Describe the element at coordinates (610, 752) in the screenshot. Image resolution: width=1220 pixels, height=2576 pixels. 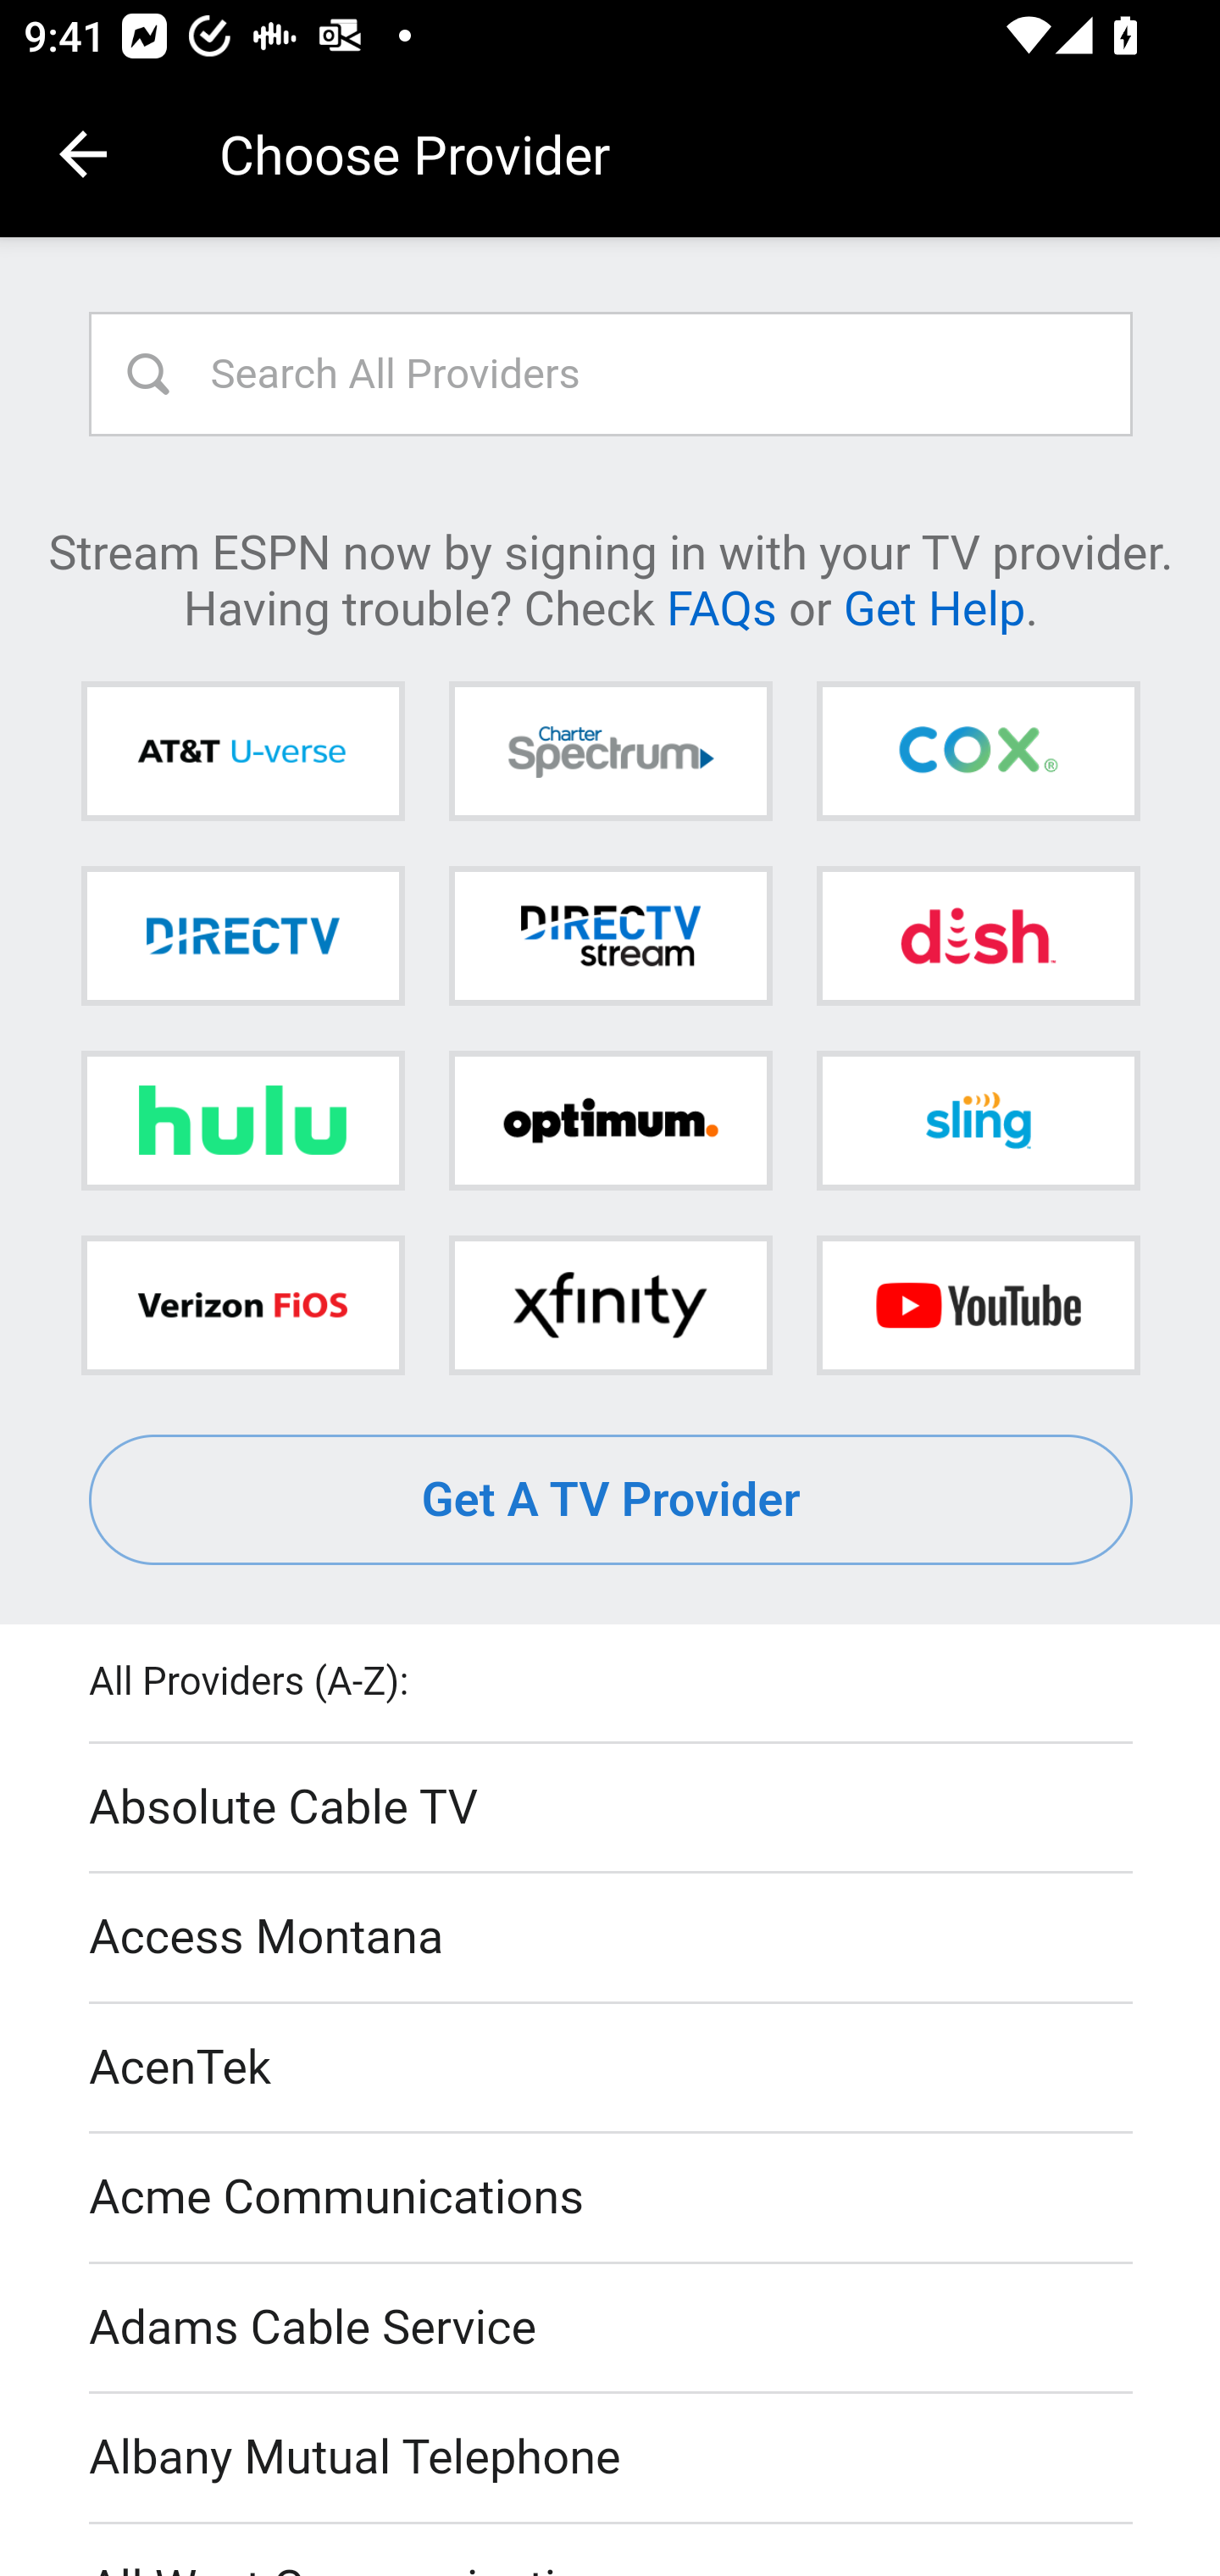
I see `Charter Spectrum` at that location.